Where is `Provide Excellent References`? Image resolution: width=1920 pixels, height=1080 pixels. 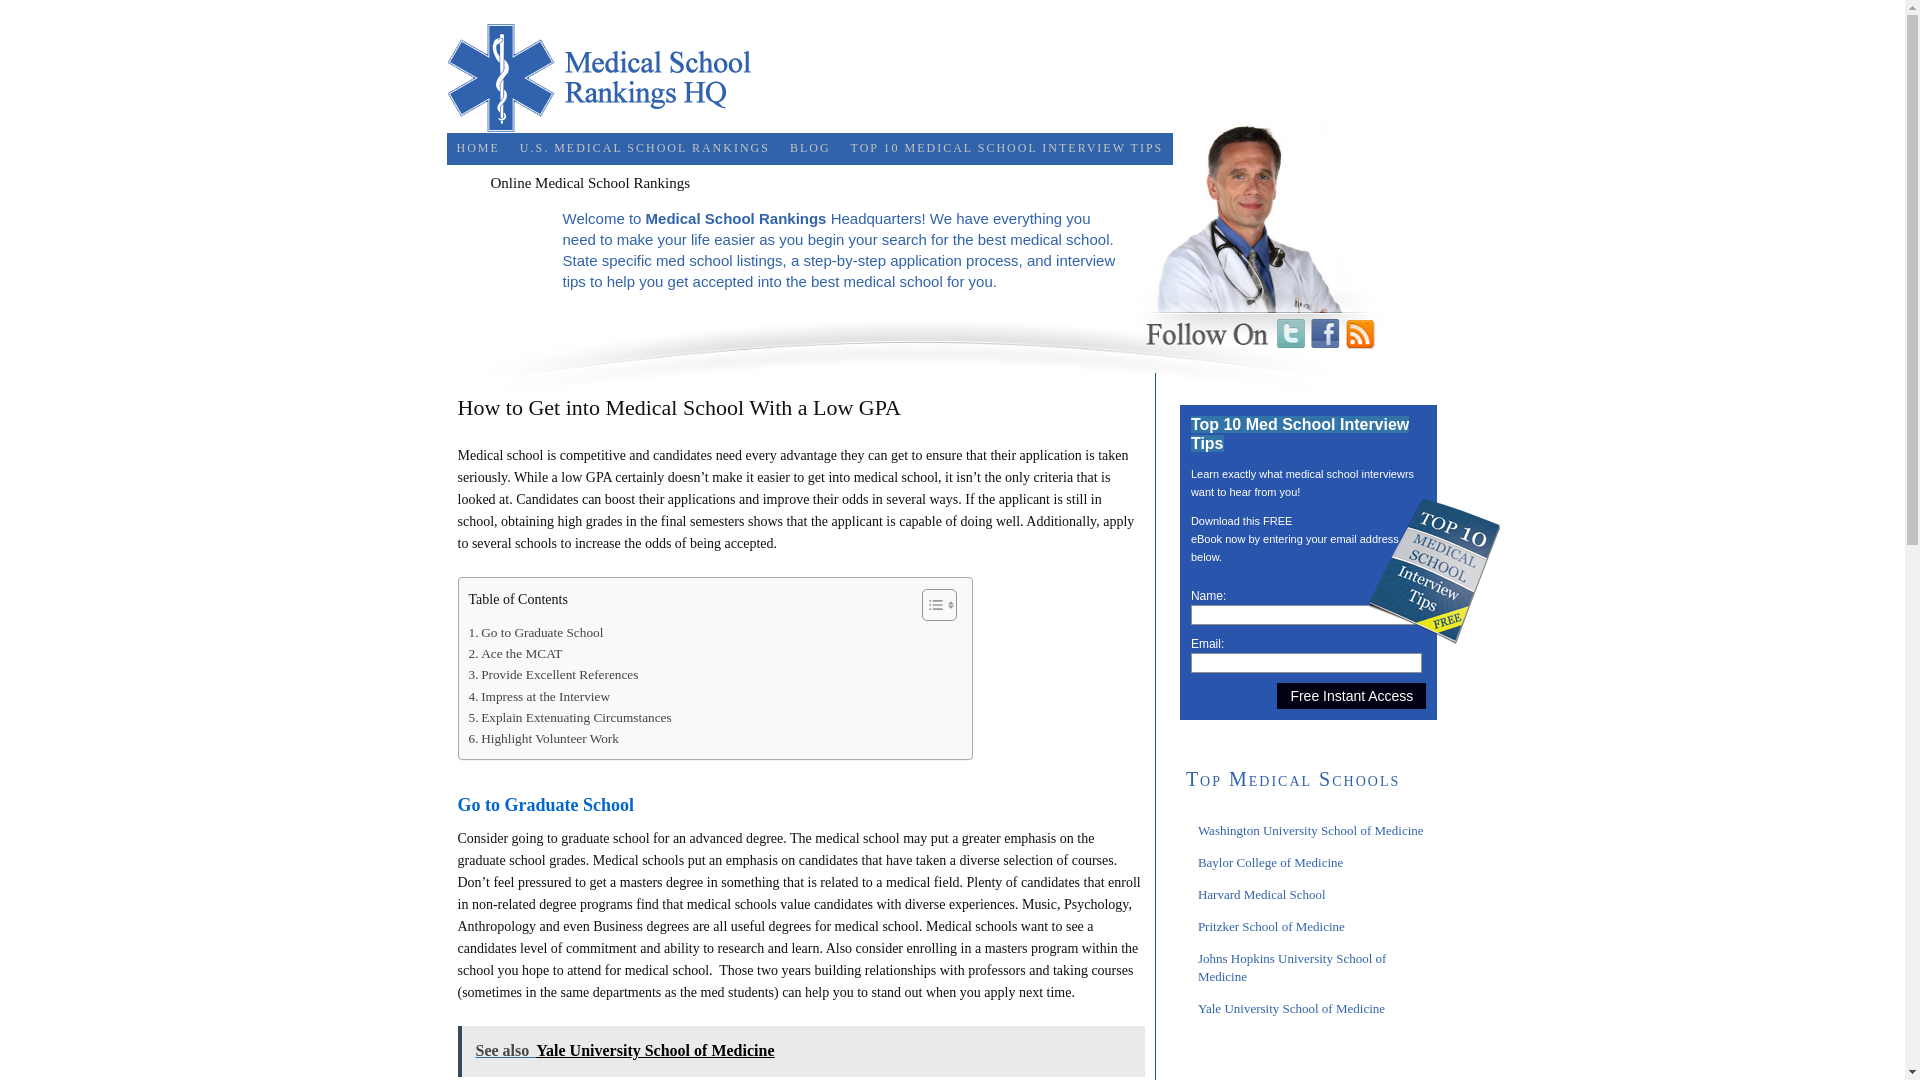 Provide Excellent References is located at coordinates (552, 674).